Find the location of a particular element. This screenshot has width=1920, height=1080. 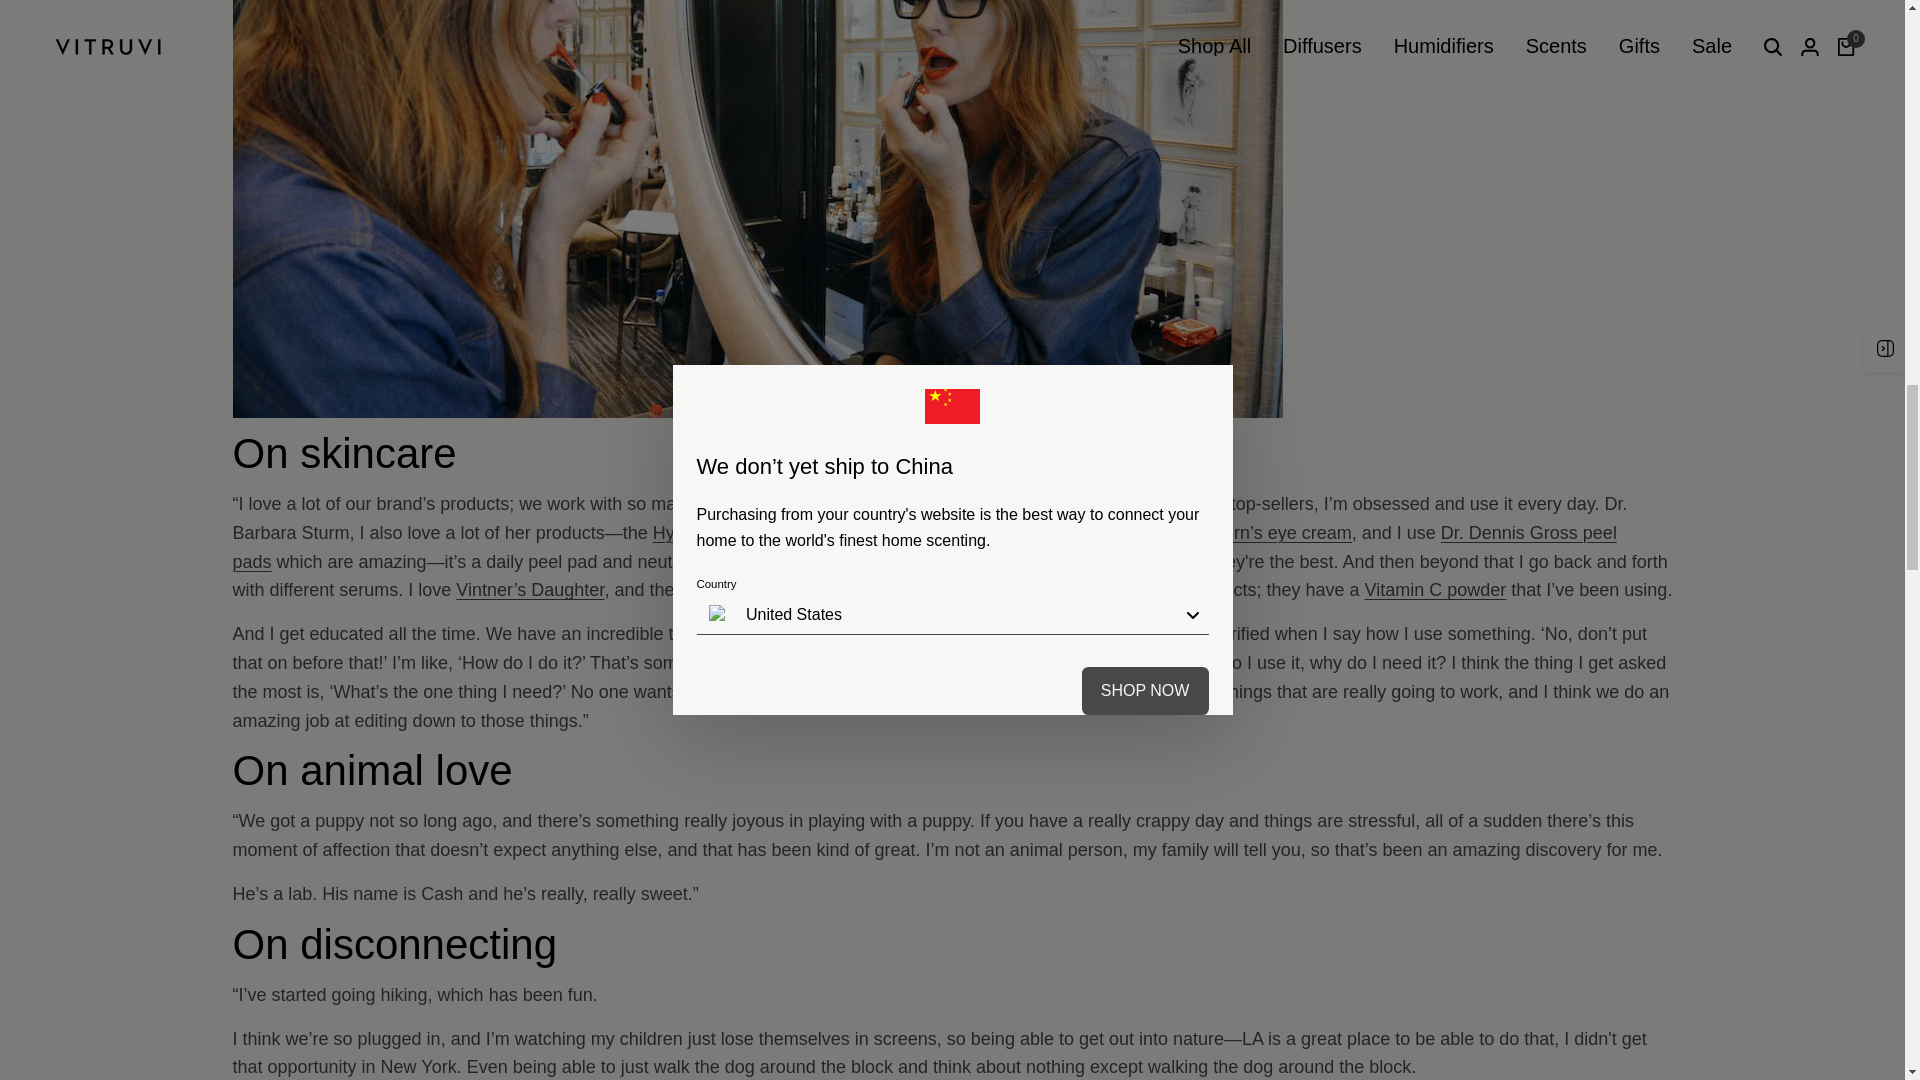

Dr. Dennis Gross peel pads is located at coordinates (924, 547).